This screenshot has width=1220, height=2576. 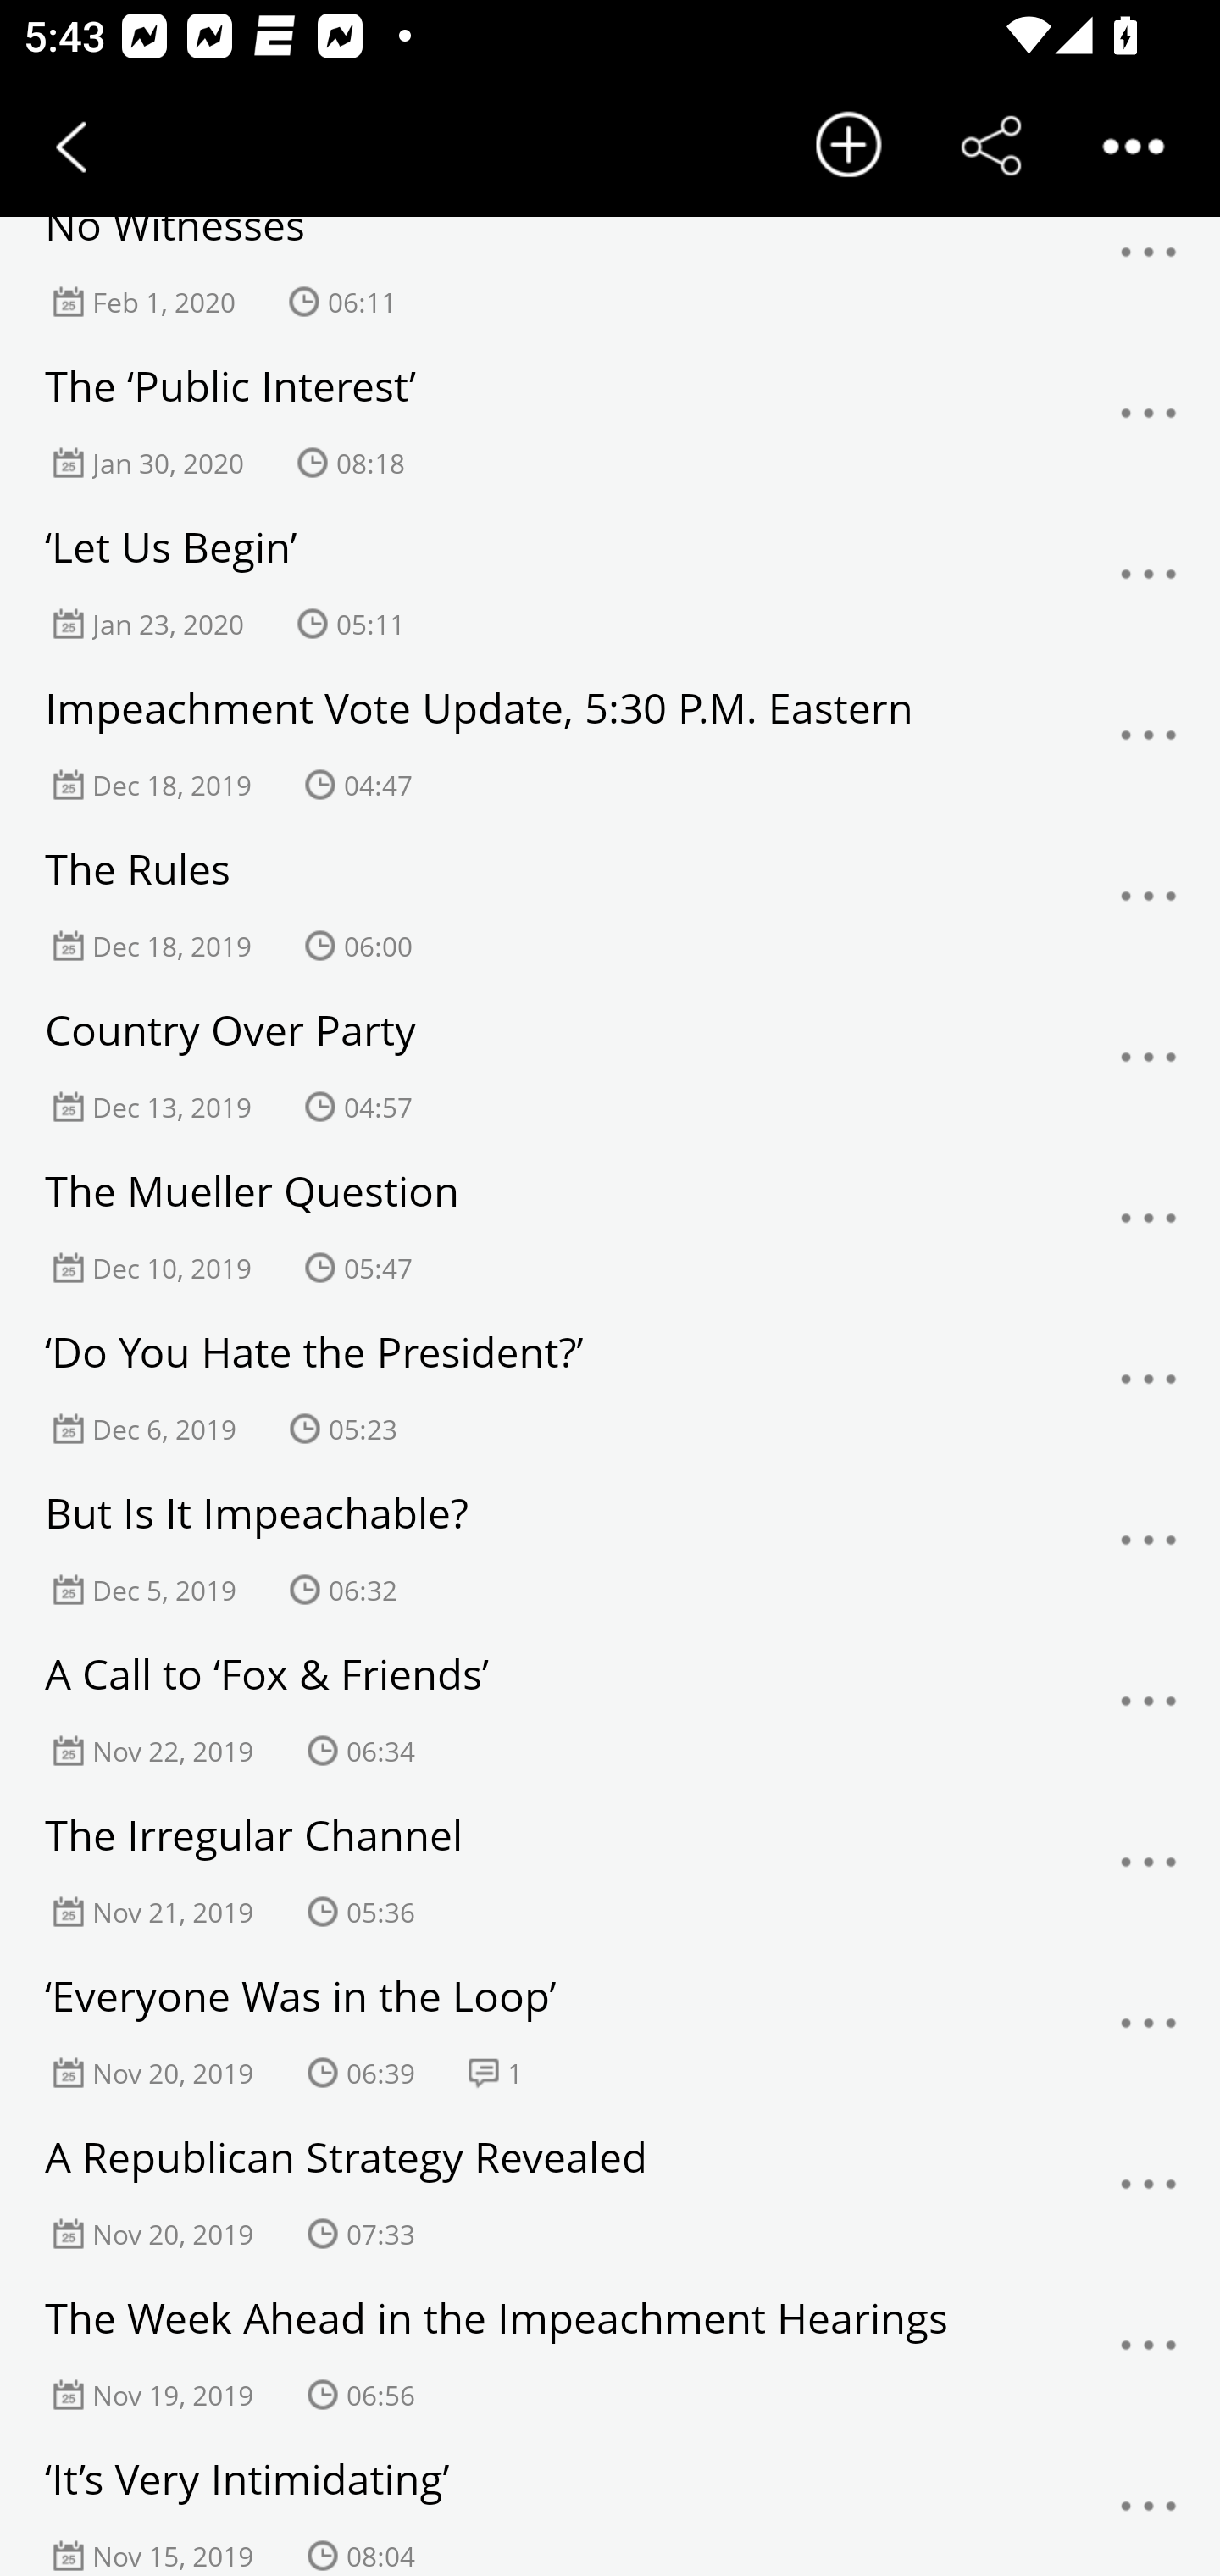 I want to click on Menu, so click(x=1149, y=1386).